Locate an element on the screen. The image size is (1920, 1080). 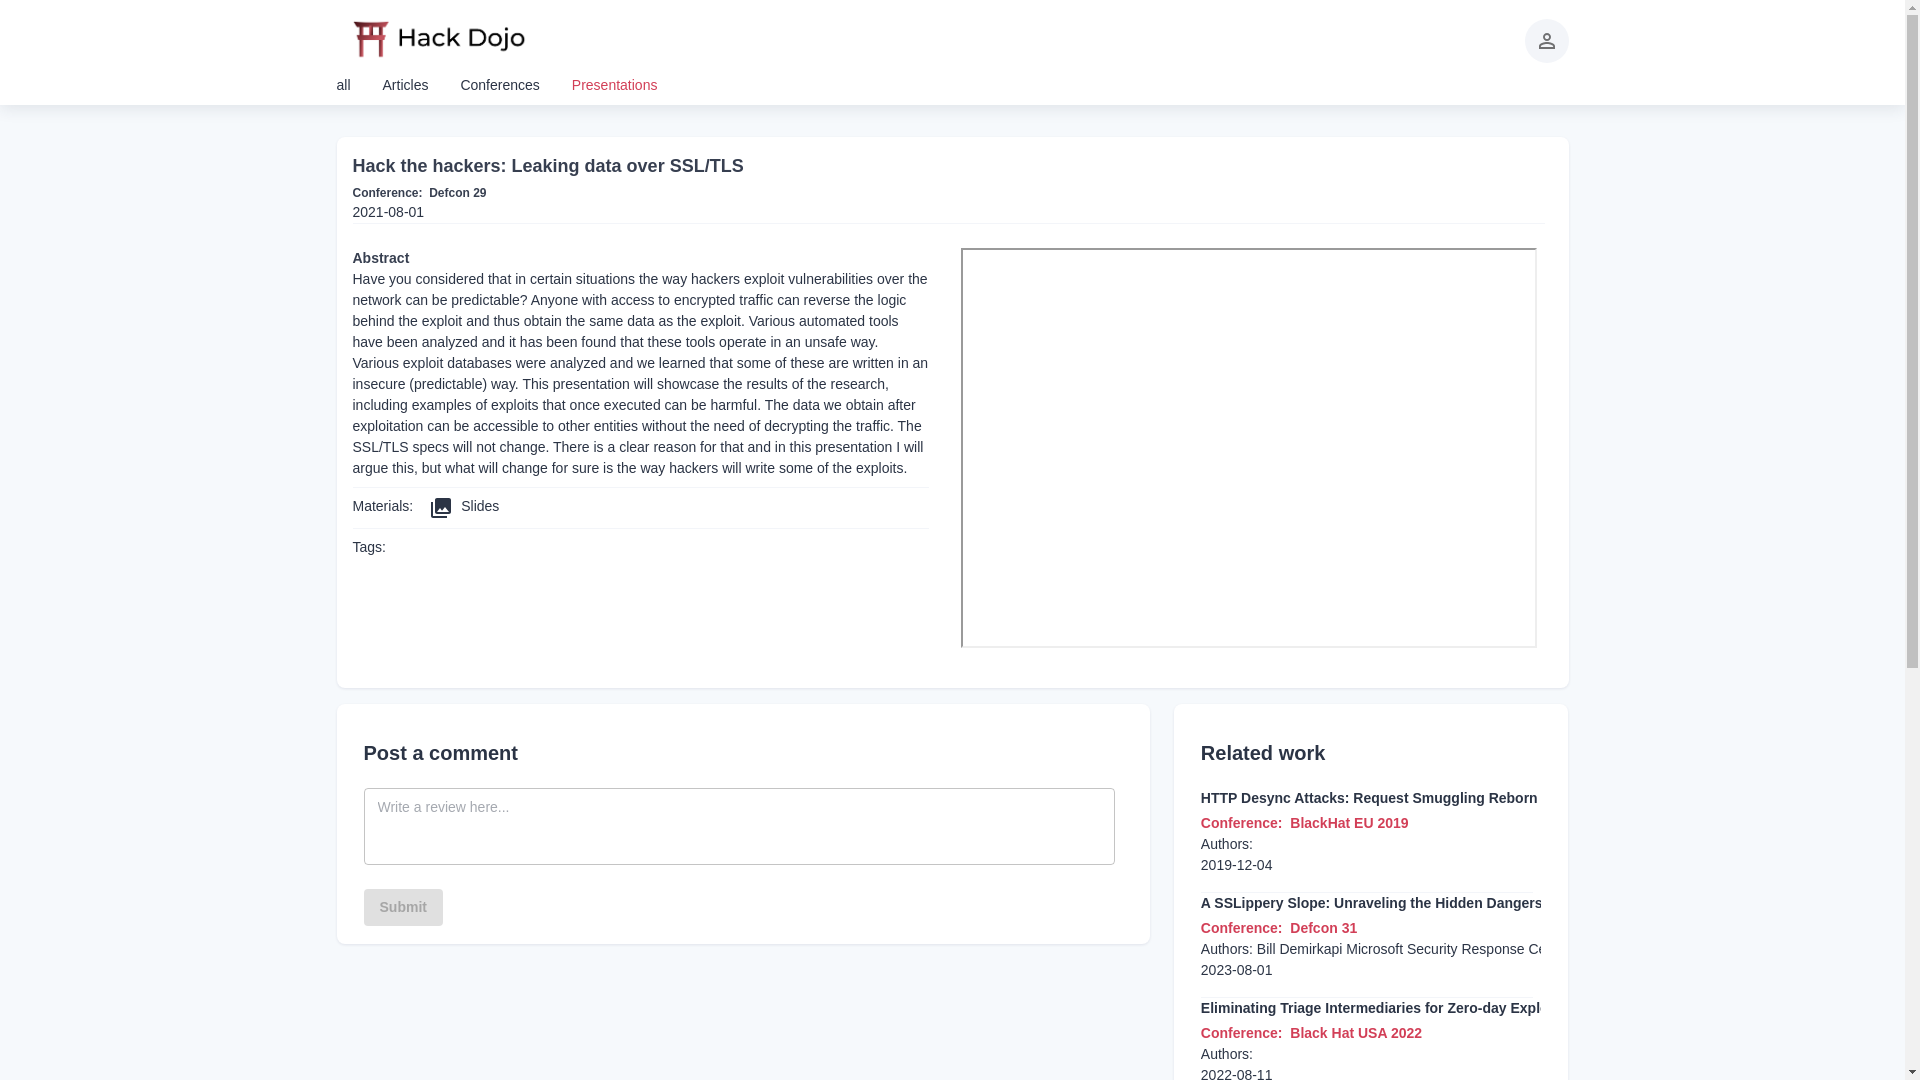
Articles is located at coordinates (405, 84).